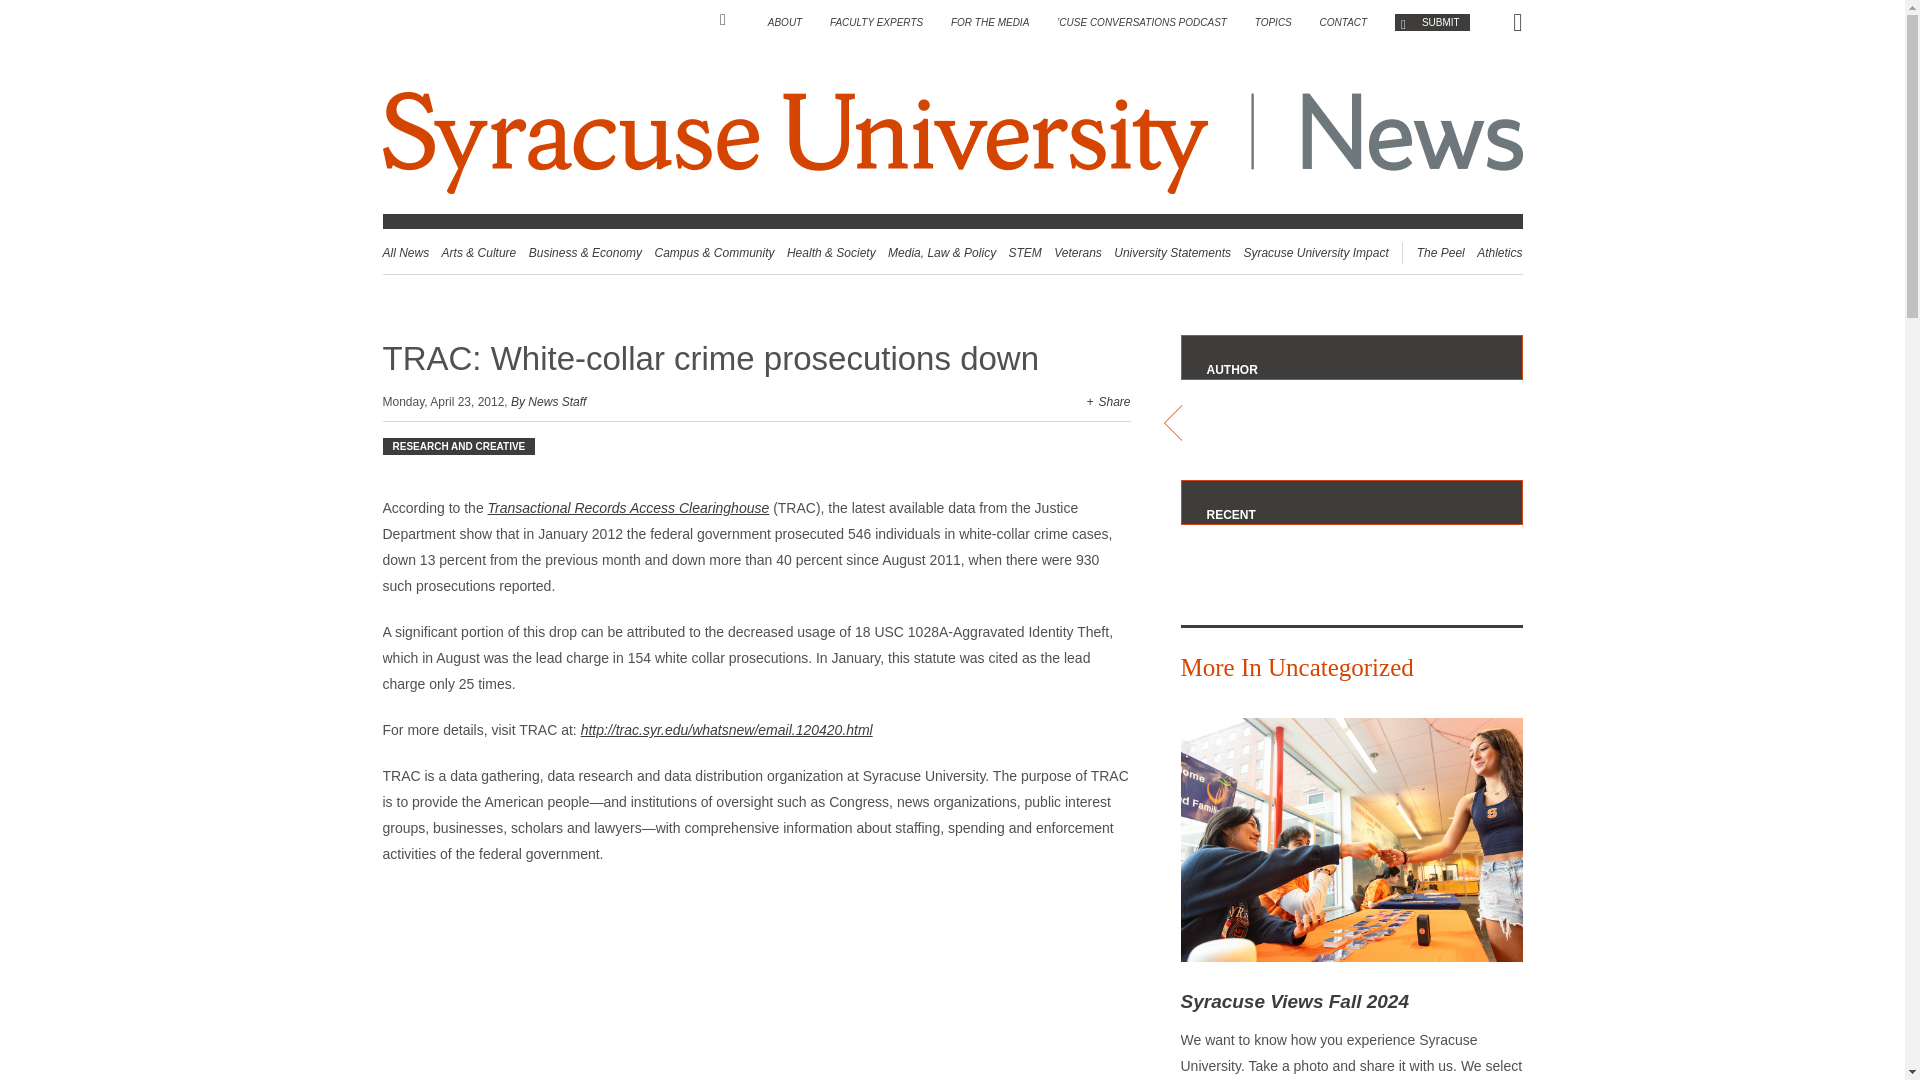 This screenshot has width=1920, height=1080. Describe the element at coordinates (785, 22) in the screenshot. I see `About` at that location.